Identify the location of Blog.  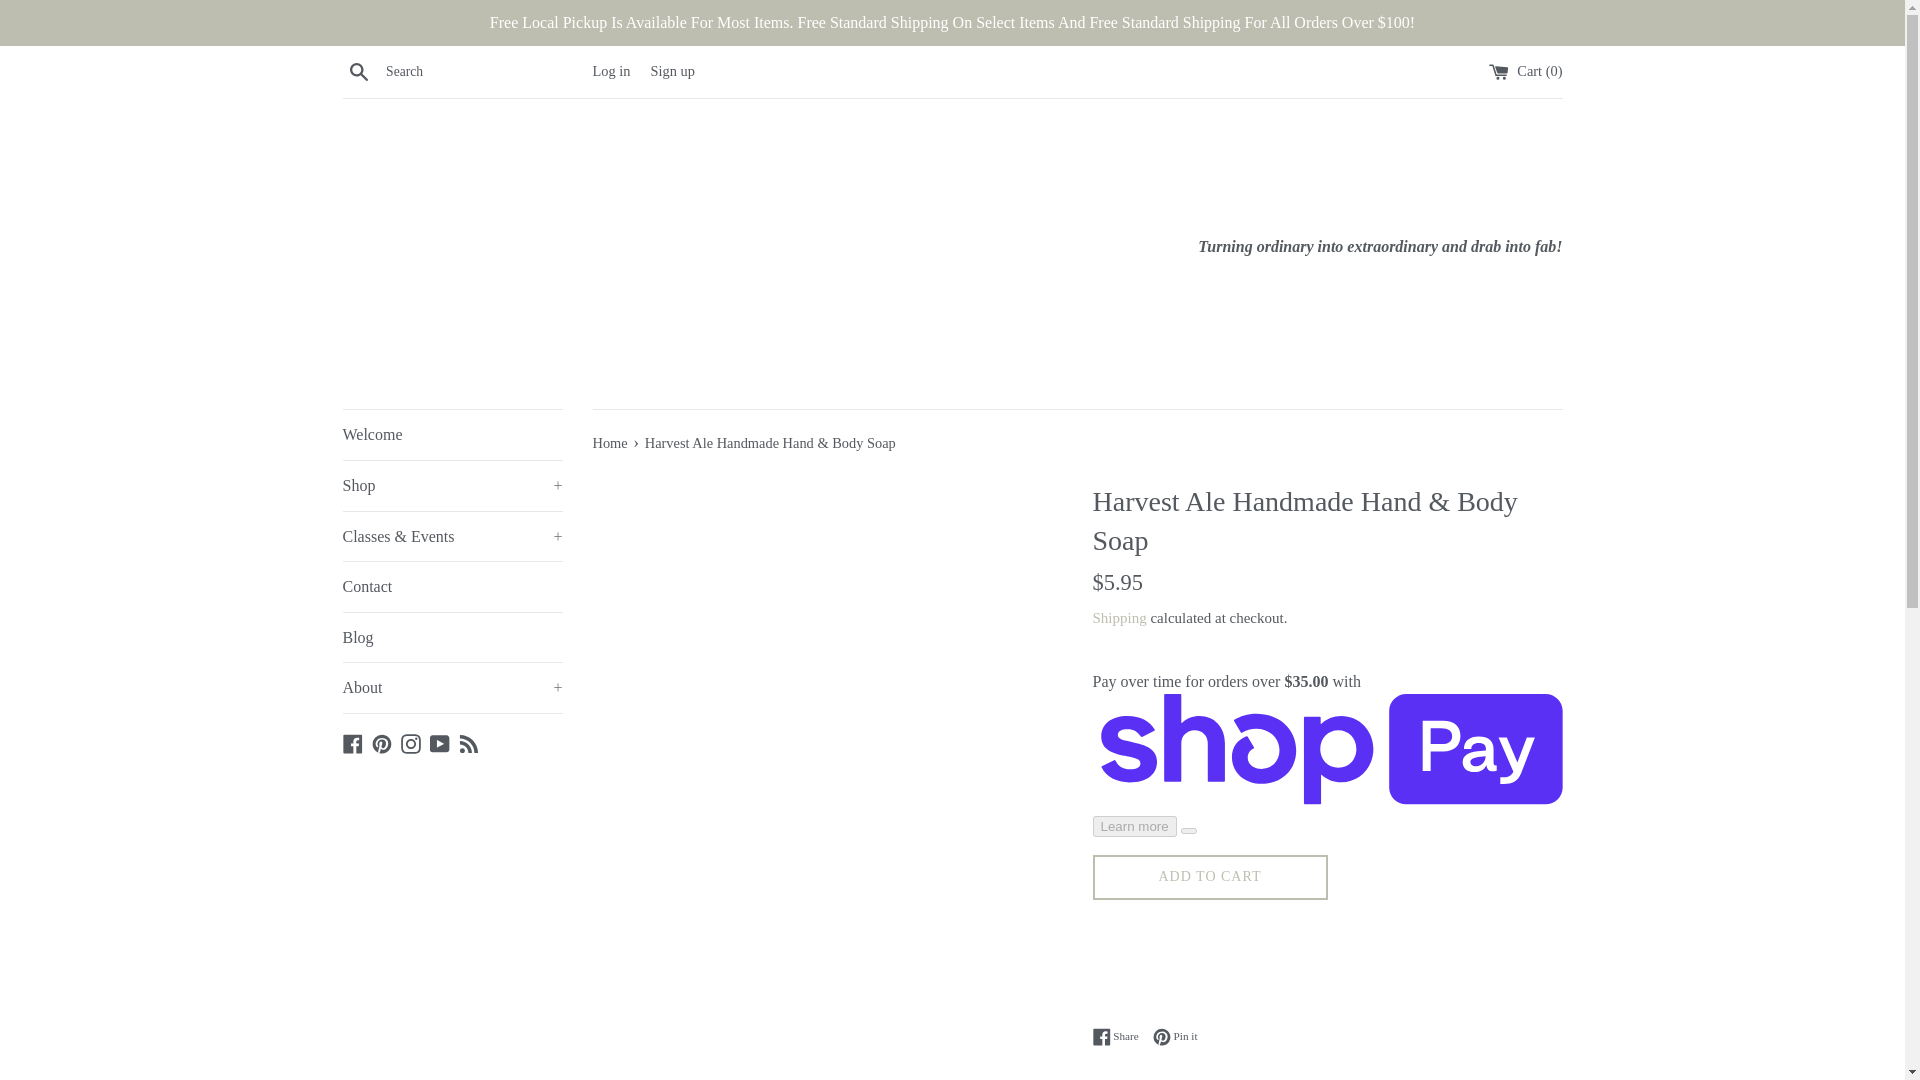
(452, 638).